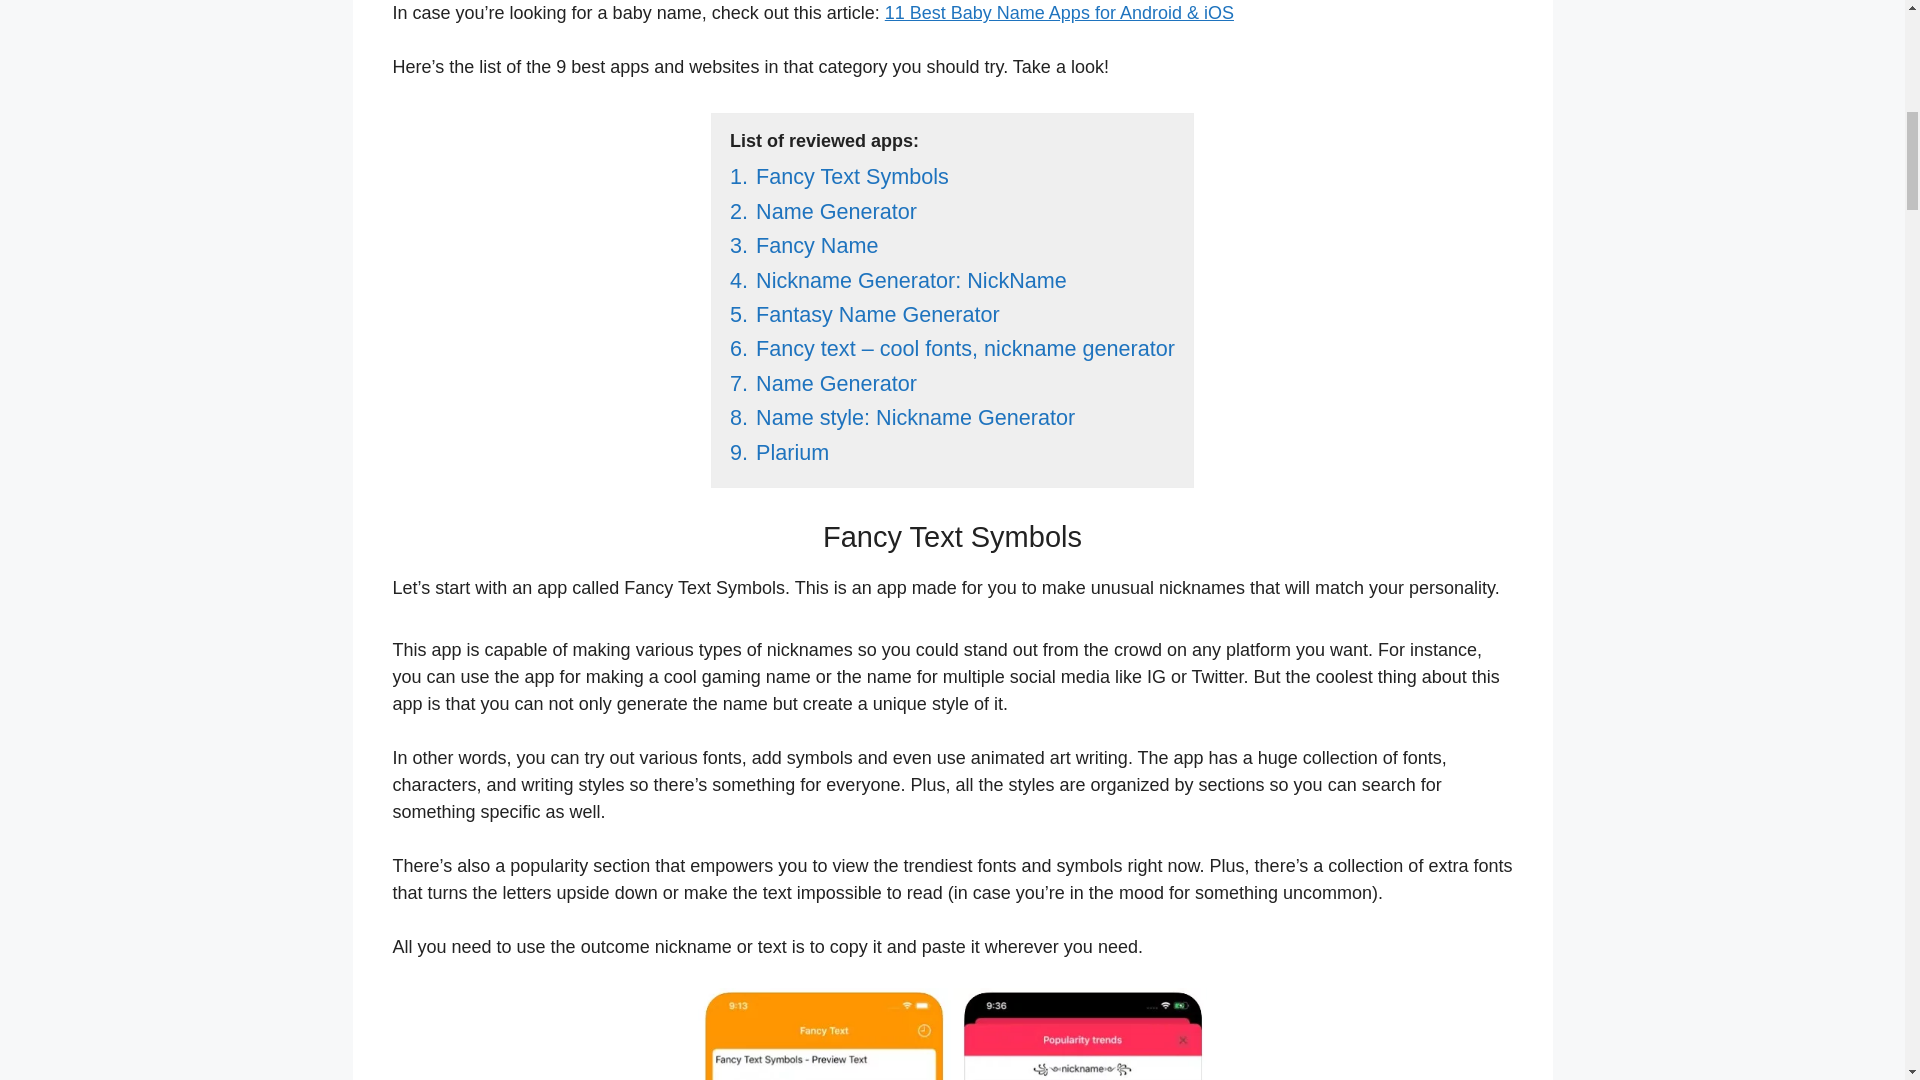 The image size is (1920, 1080). What do you see at coordinates (1855, 949) in the screenshot?
I see `Scroll back to top` at bounding box center [1855, 949].